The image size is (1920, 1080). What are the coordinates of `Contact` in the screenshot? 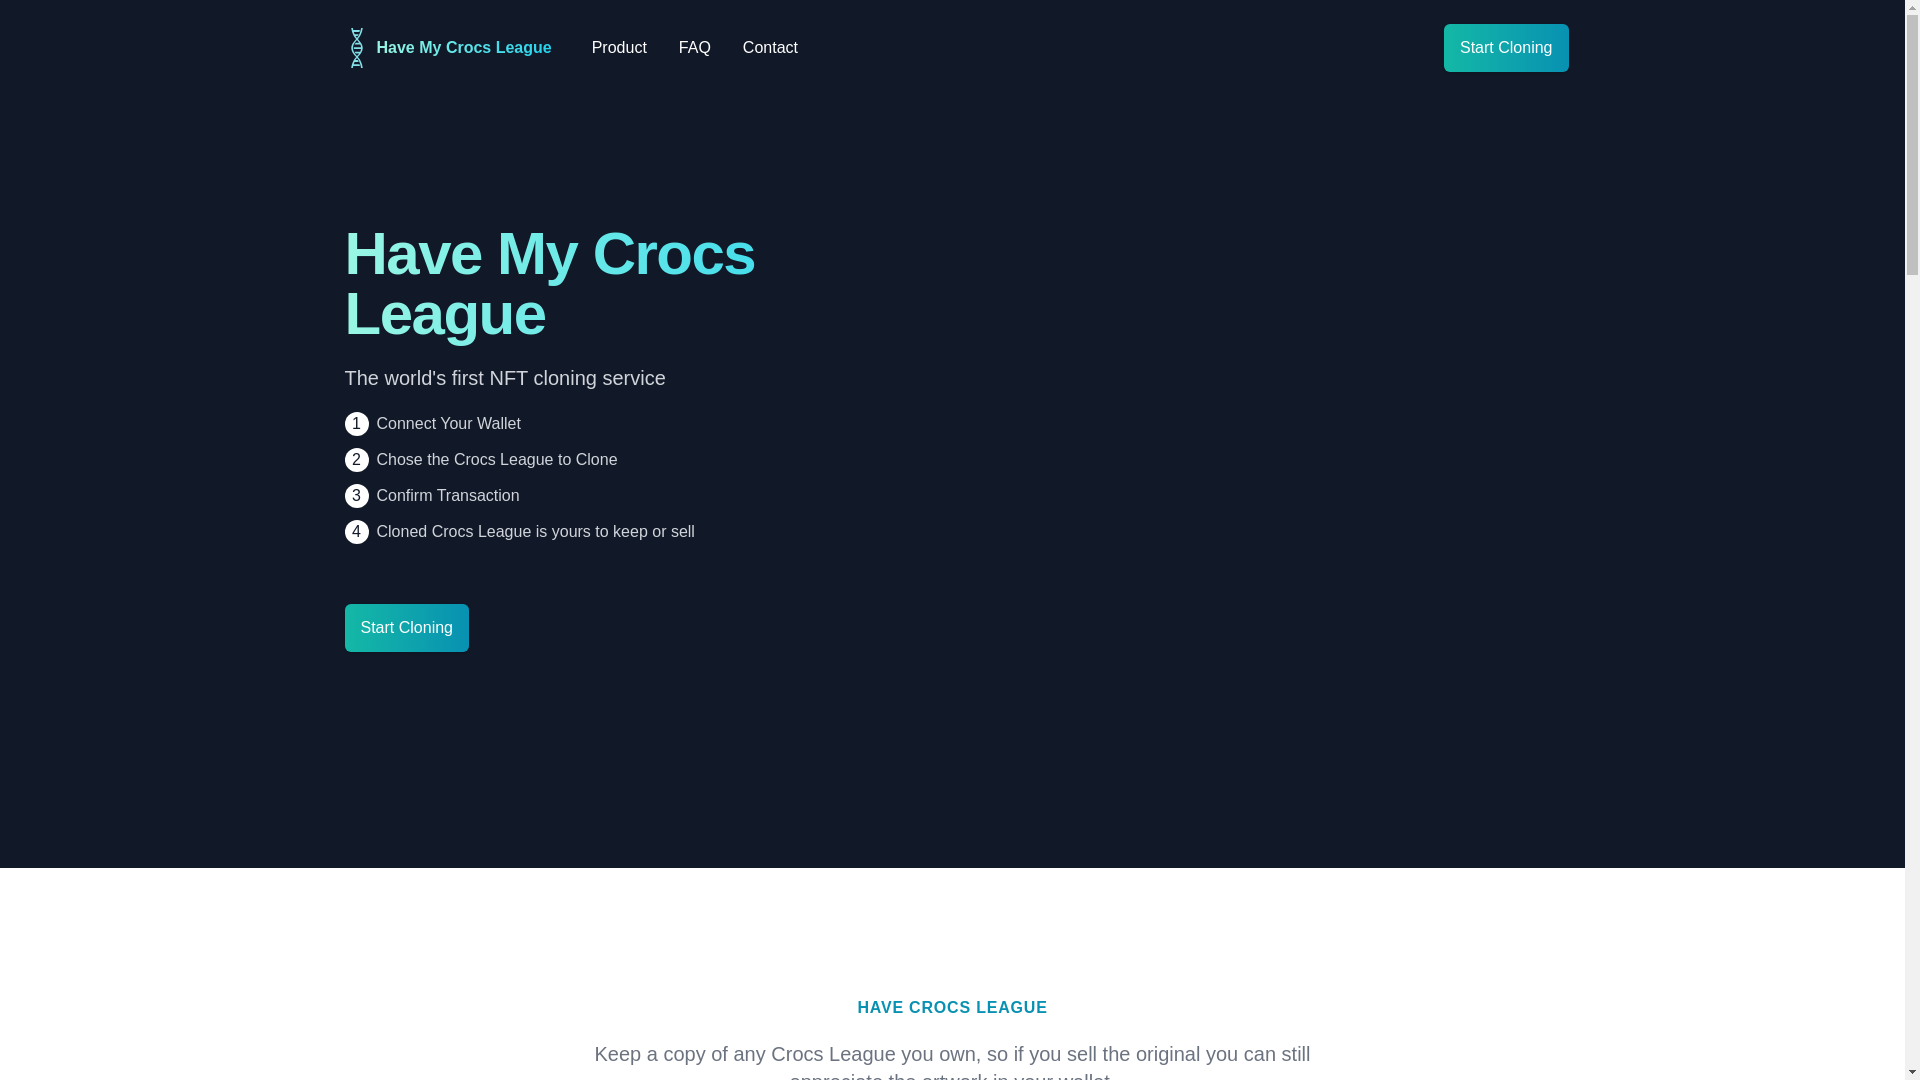 It's located at (444, 48).